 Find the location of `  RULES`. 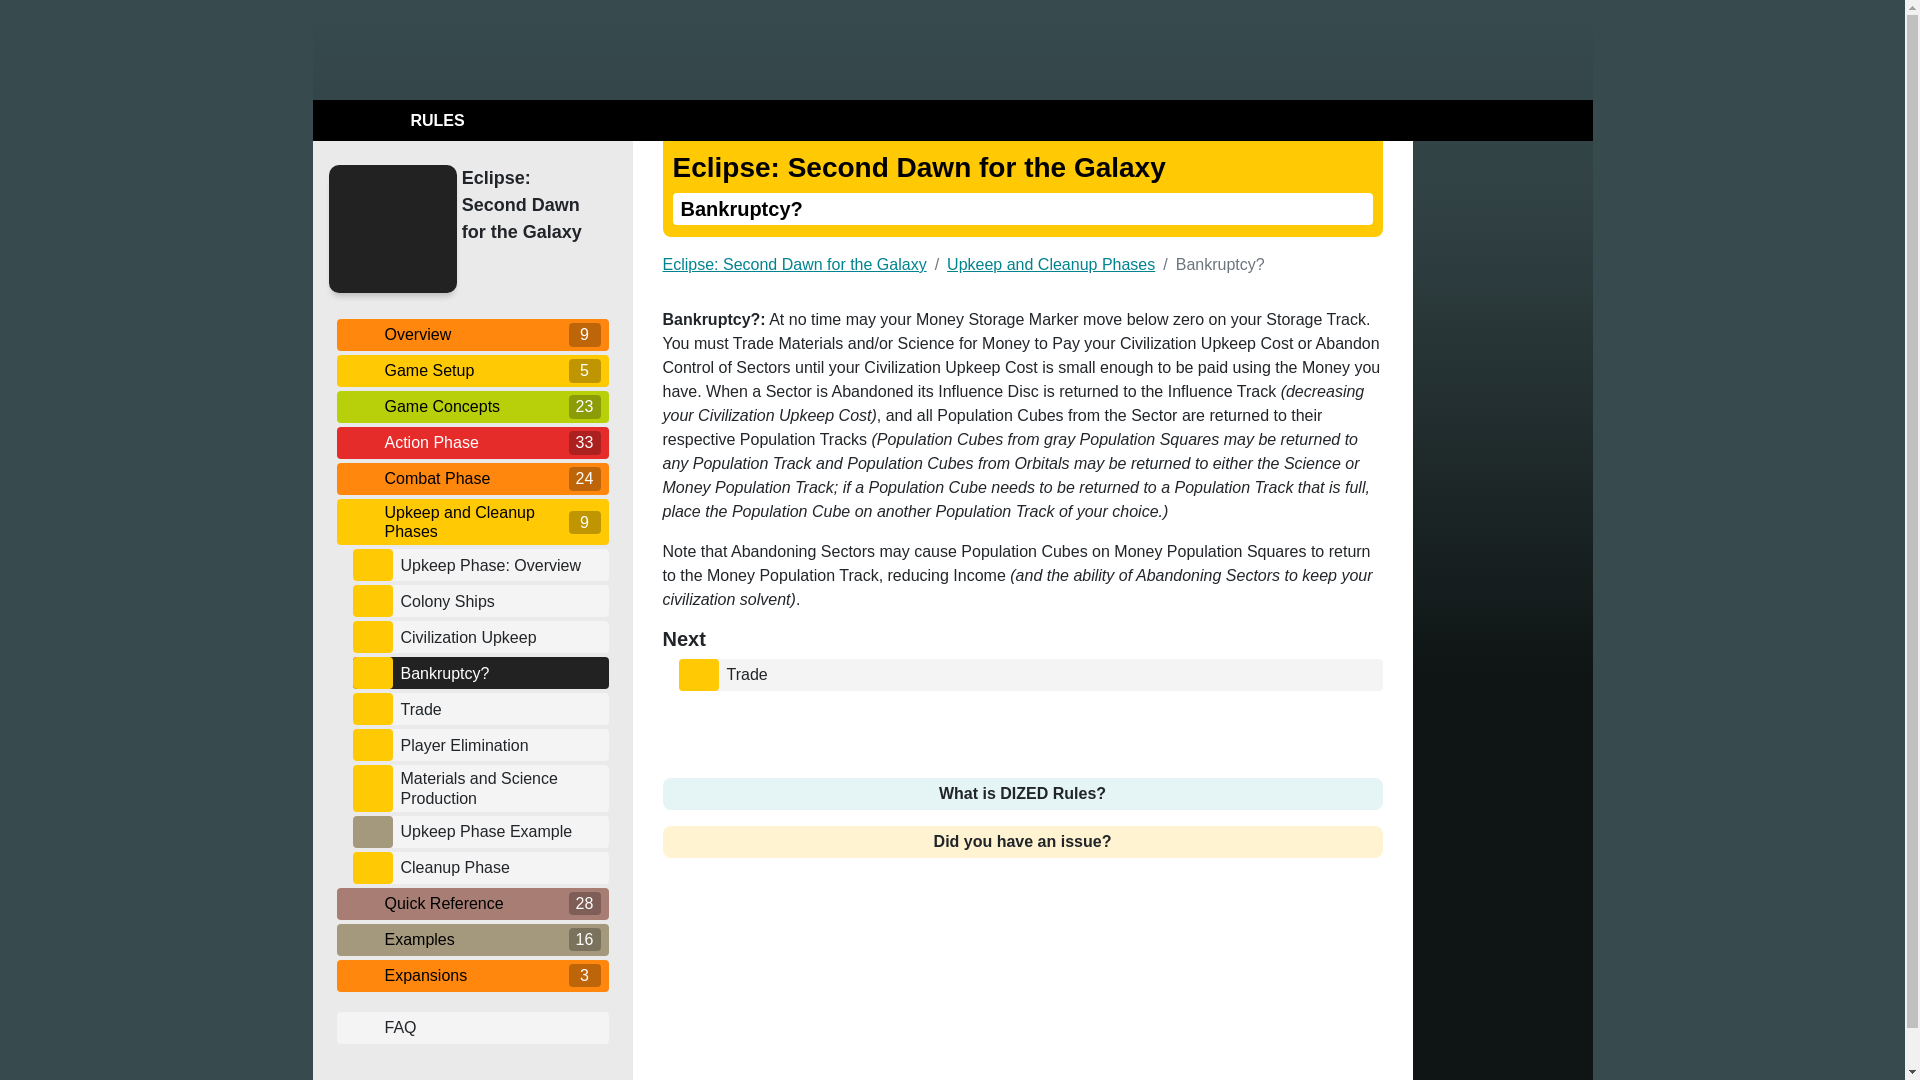

  RULES is located at coordinates (392, 120).